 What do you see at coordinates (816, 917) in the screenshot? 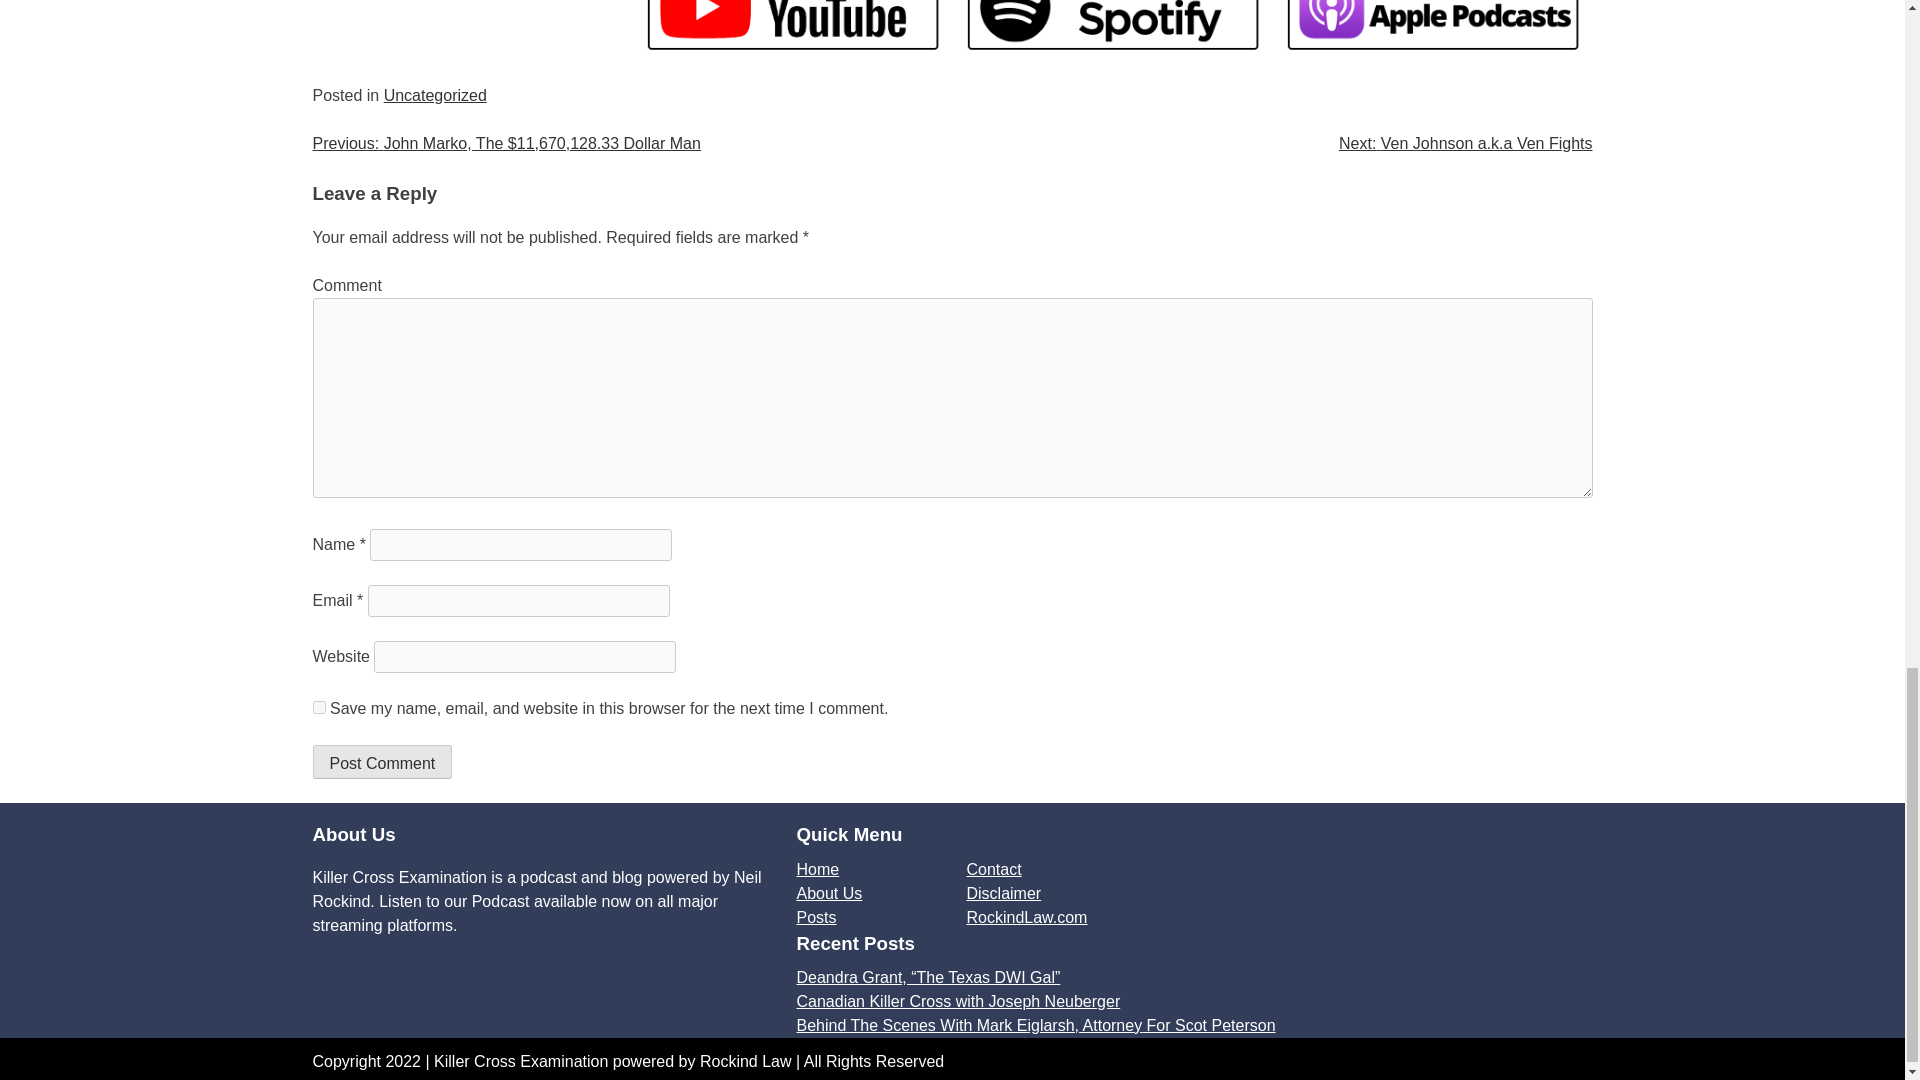
I see `Posts` at bounding box center [816, 917].